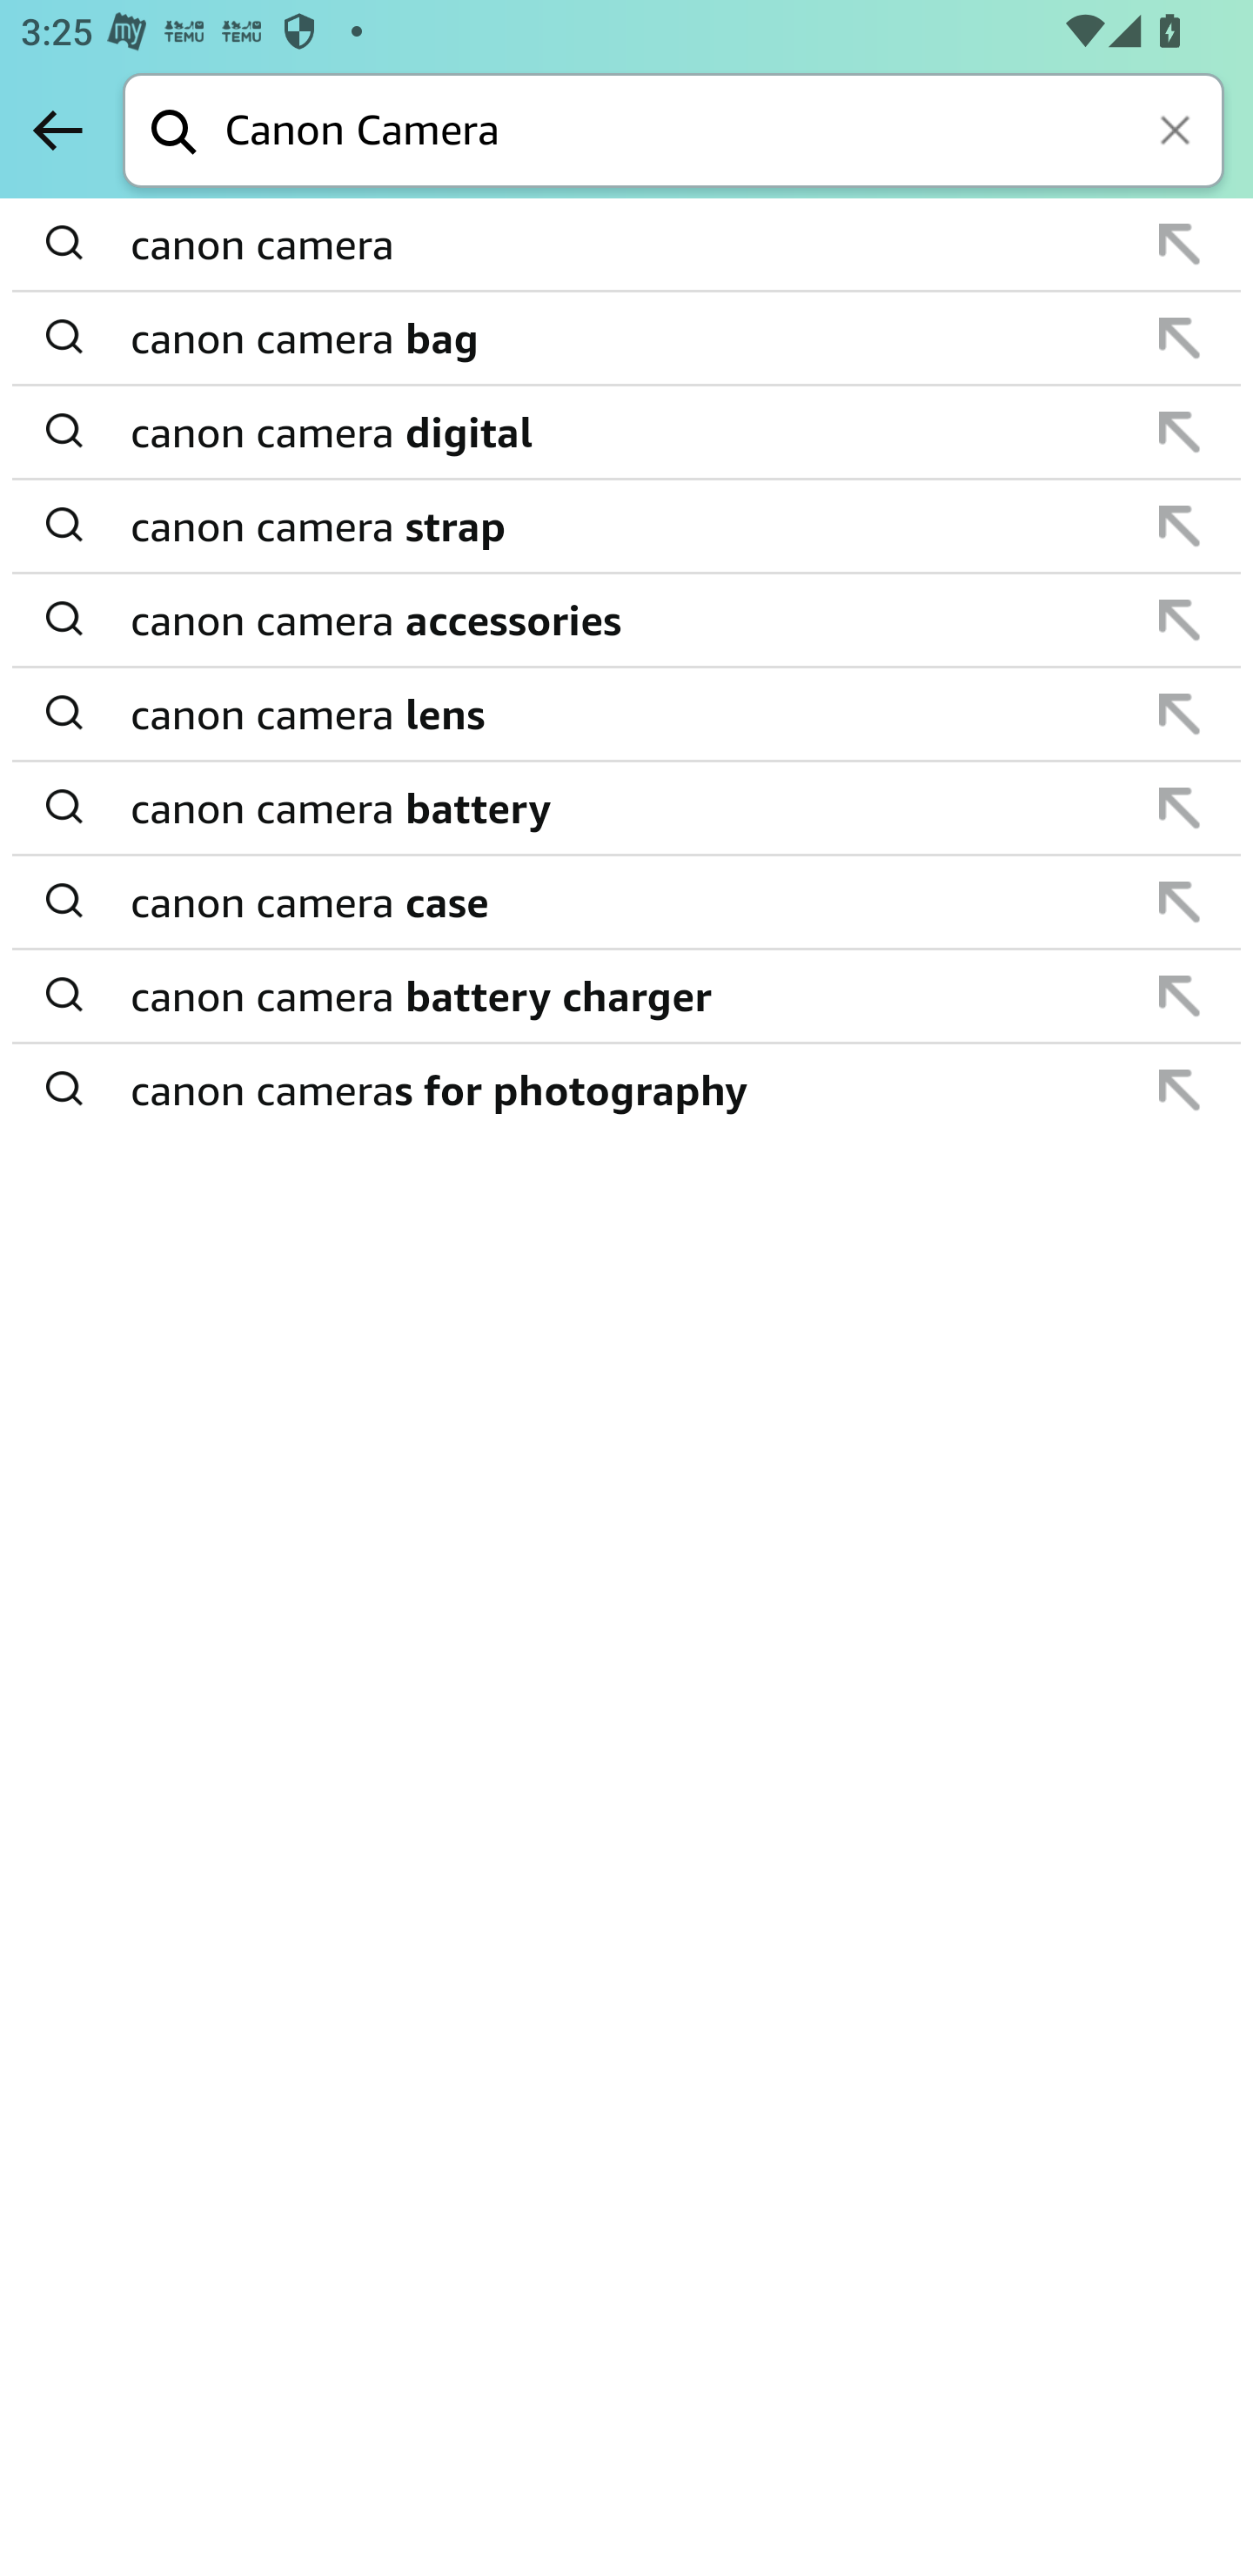 The width and height of the screenshot is (1253, 2576). What do you see at coordinates (626, 527) in the screenshot?
I see `append suggestion canon camera strap` at bounding box center [626, 527].